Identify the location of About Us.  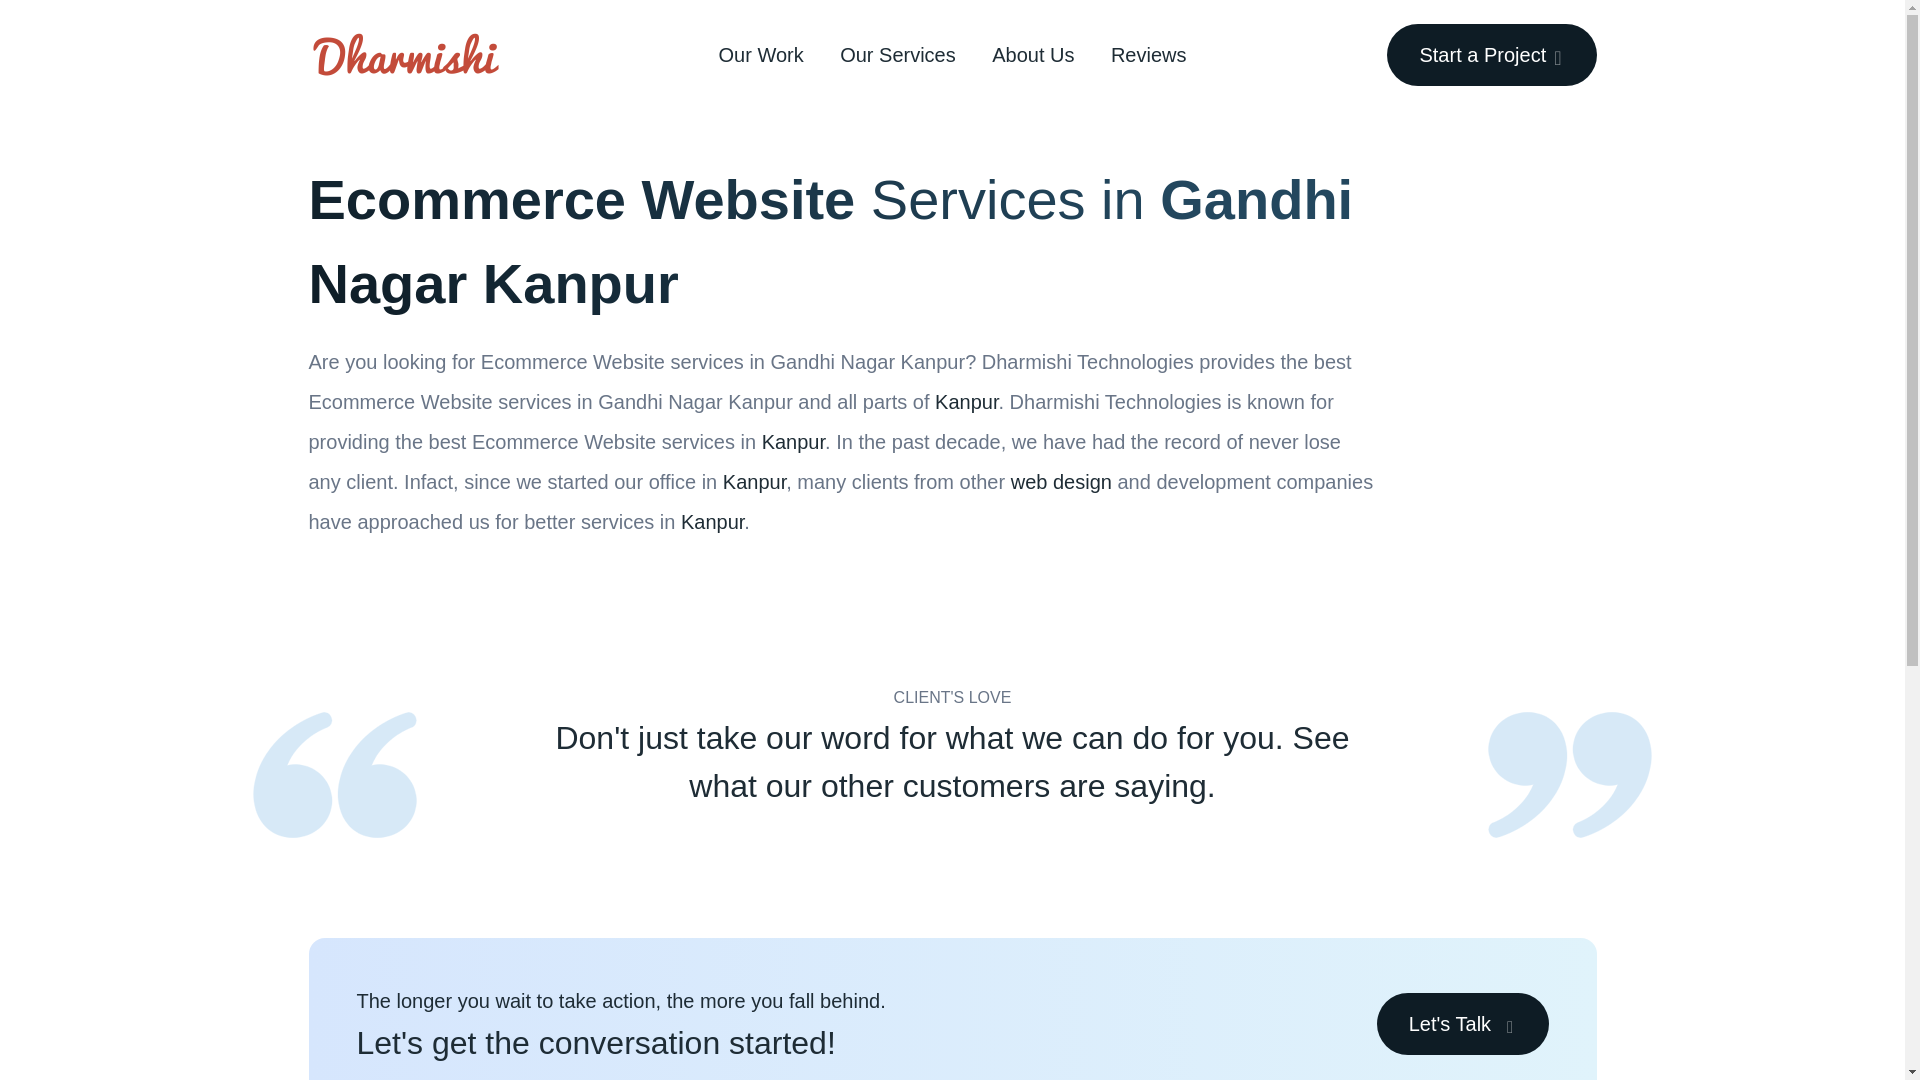
(1032, 54).